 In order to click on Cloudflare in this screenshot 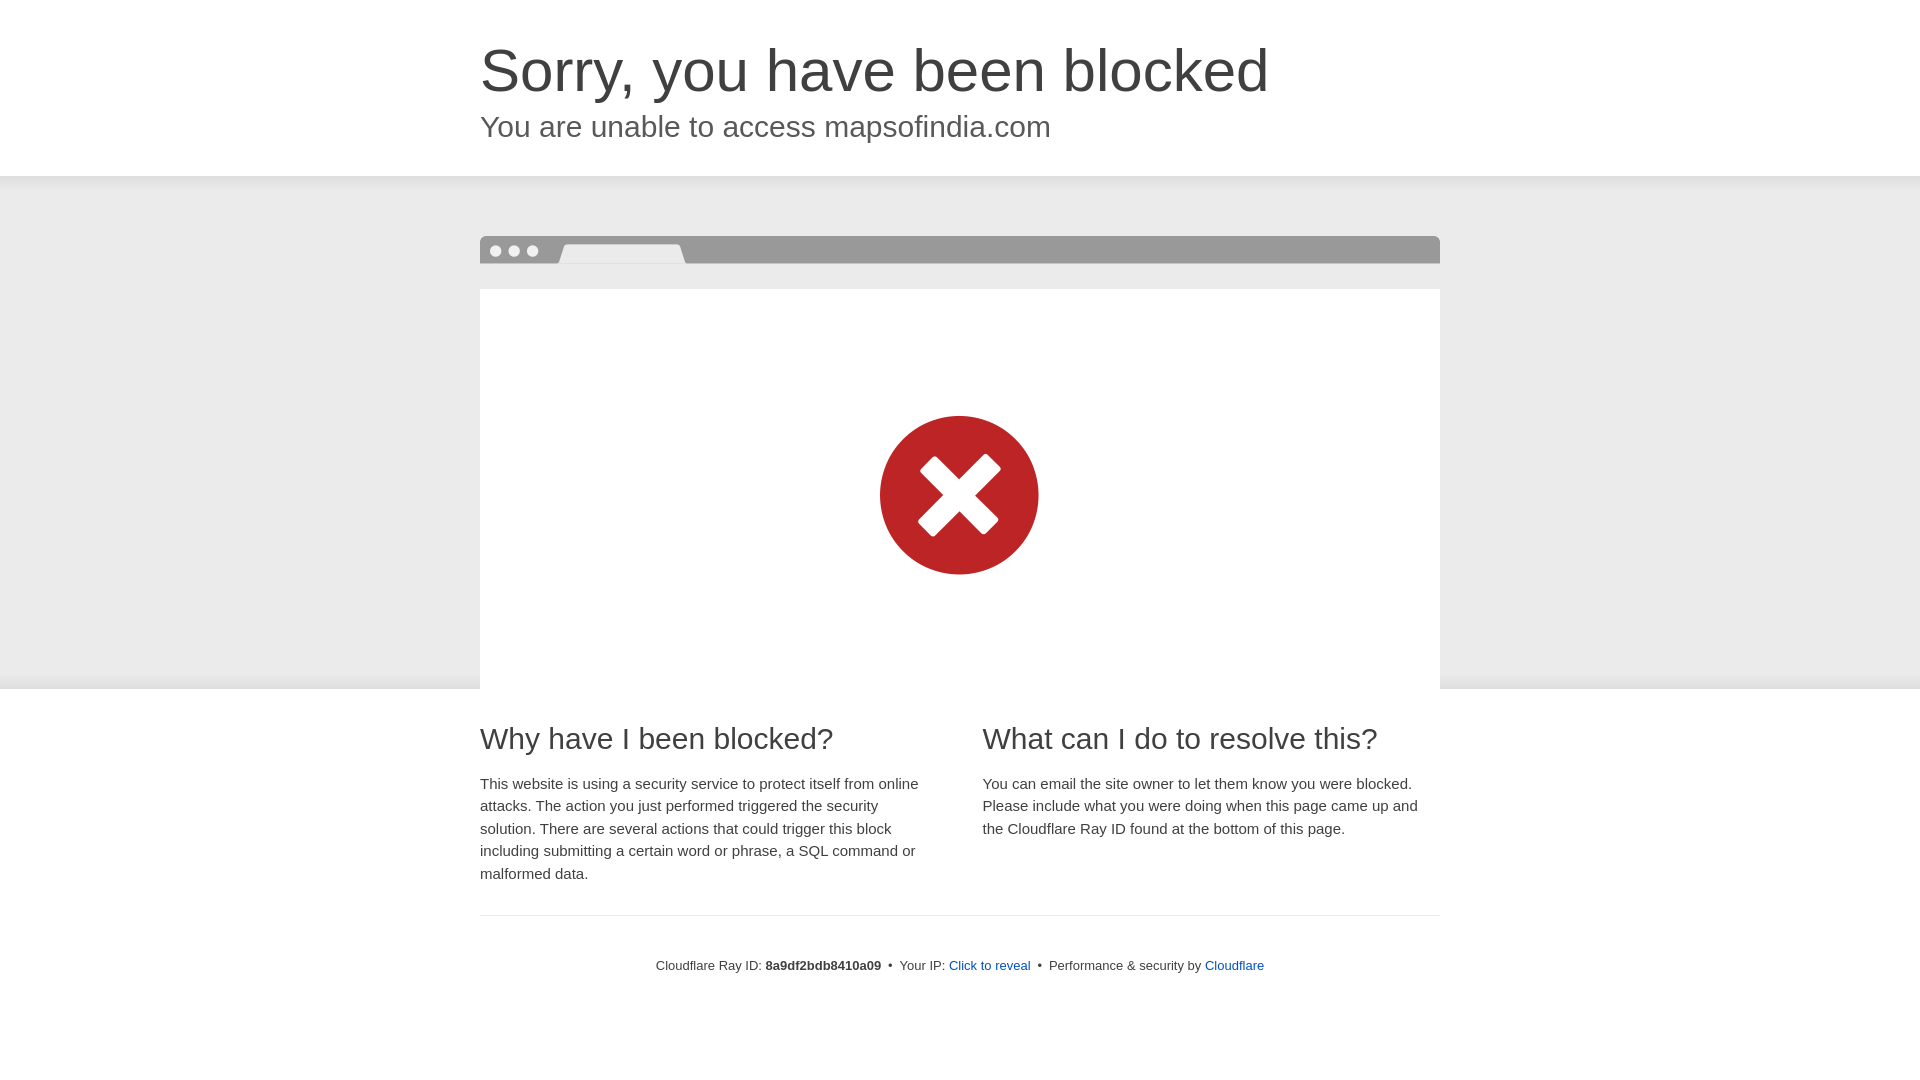, I will do `click(1234, 965)`.